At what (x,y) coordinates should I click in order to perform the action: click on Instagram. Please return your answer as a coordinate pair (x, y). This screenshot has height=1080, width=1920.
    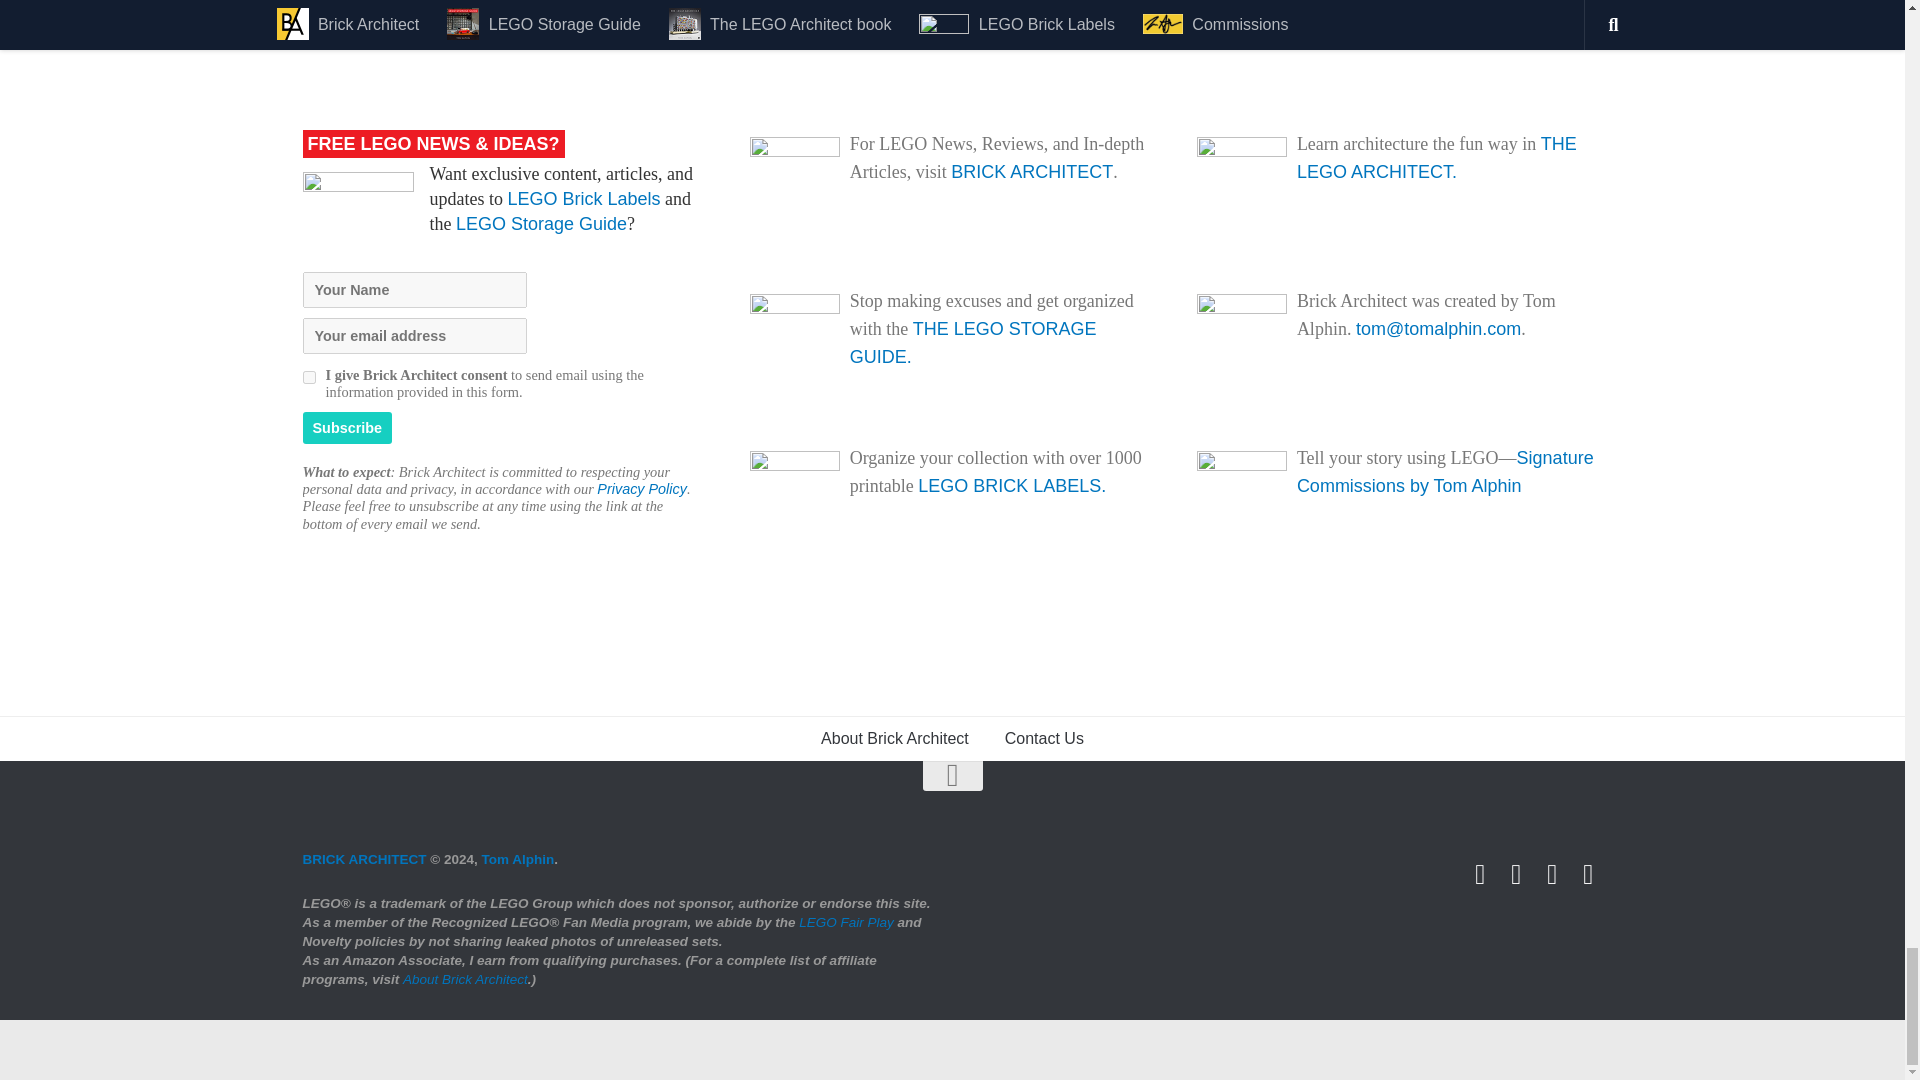
    Looking at the image, I should click on (1552, 874).